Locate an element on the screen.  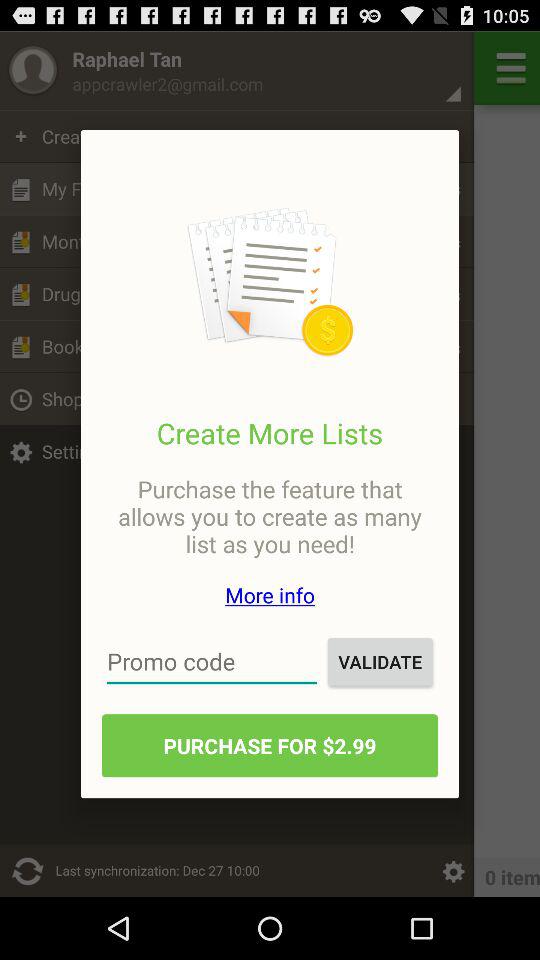
turn on item above purchase for 2 icon is located at coordinates (212, 662).